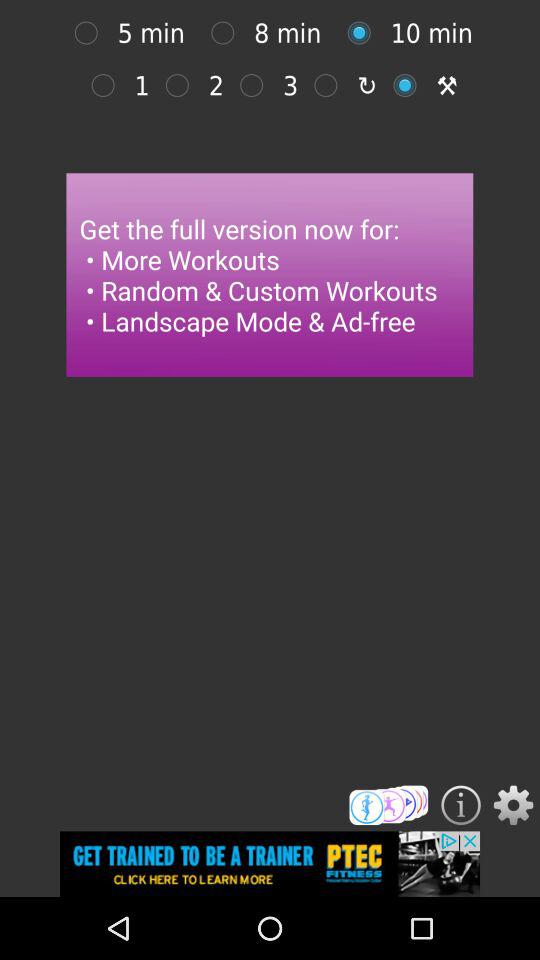 The height and width of the screenshot is (960, 540). Describe the element at coordinates (256, 85) in the screenshot. I see `toggle option 3` at that location.